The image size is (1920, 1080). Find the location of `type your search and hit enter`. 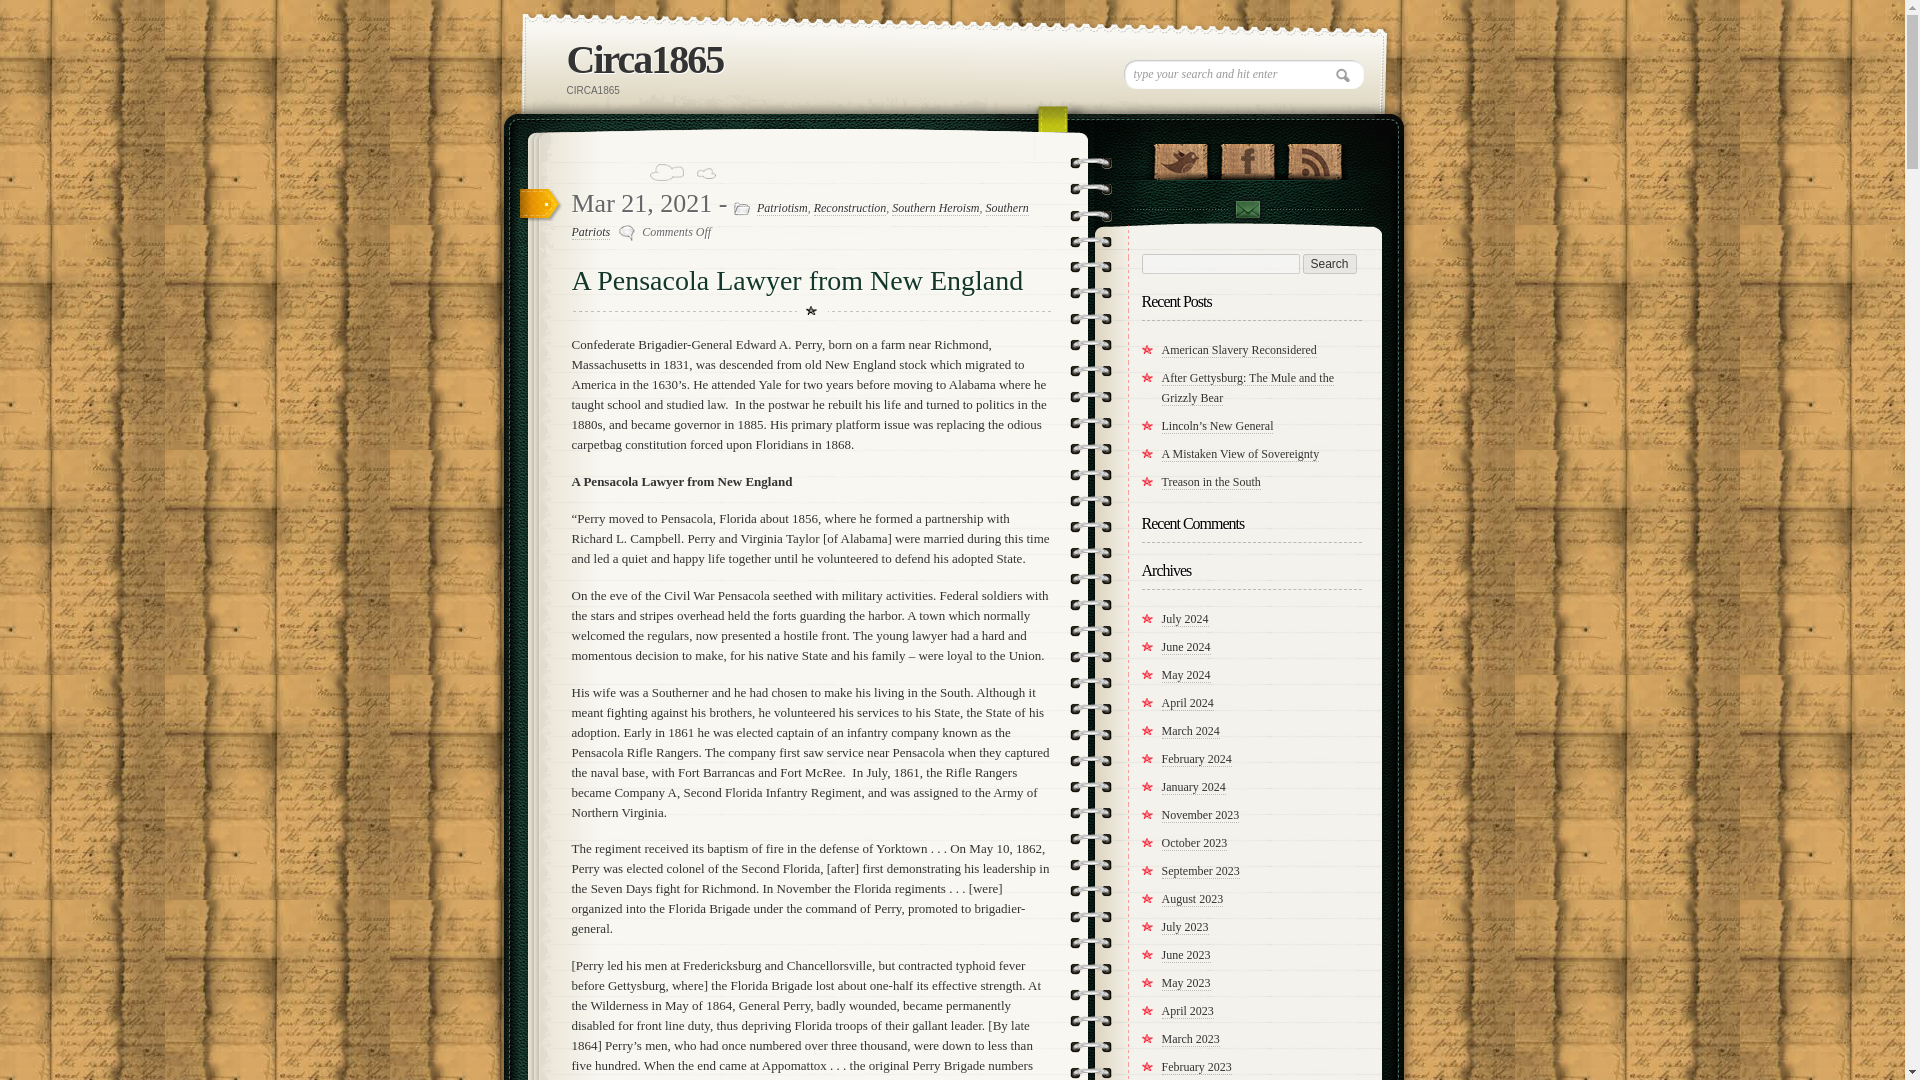

type your search and hit enter is located at coordinates (1243, 74).